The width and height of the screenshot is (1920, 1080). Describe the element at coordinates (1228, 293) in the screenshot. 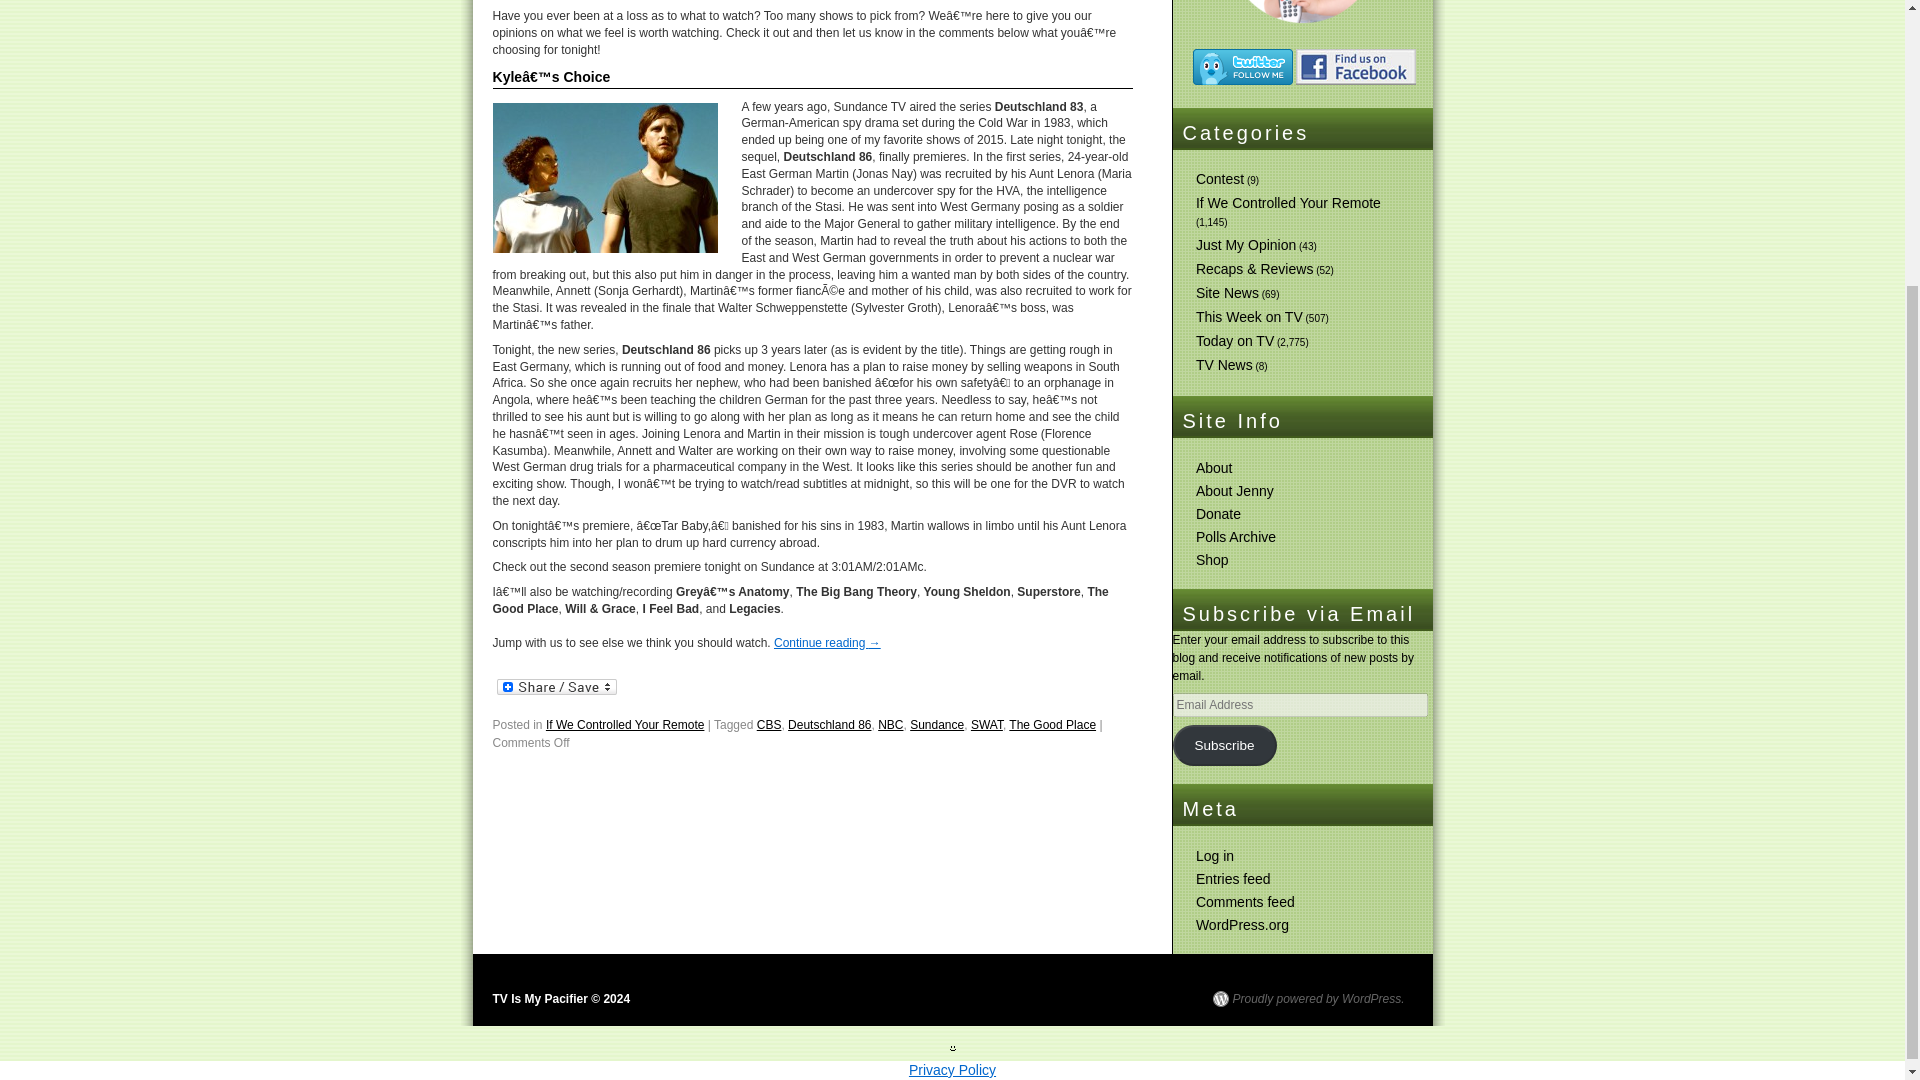

I see `Site News` at that location.